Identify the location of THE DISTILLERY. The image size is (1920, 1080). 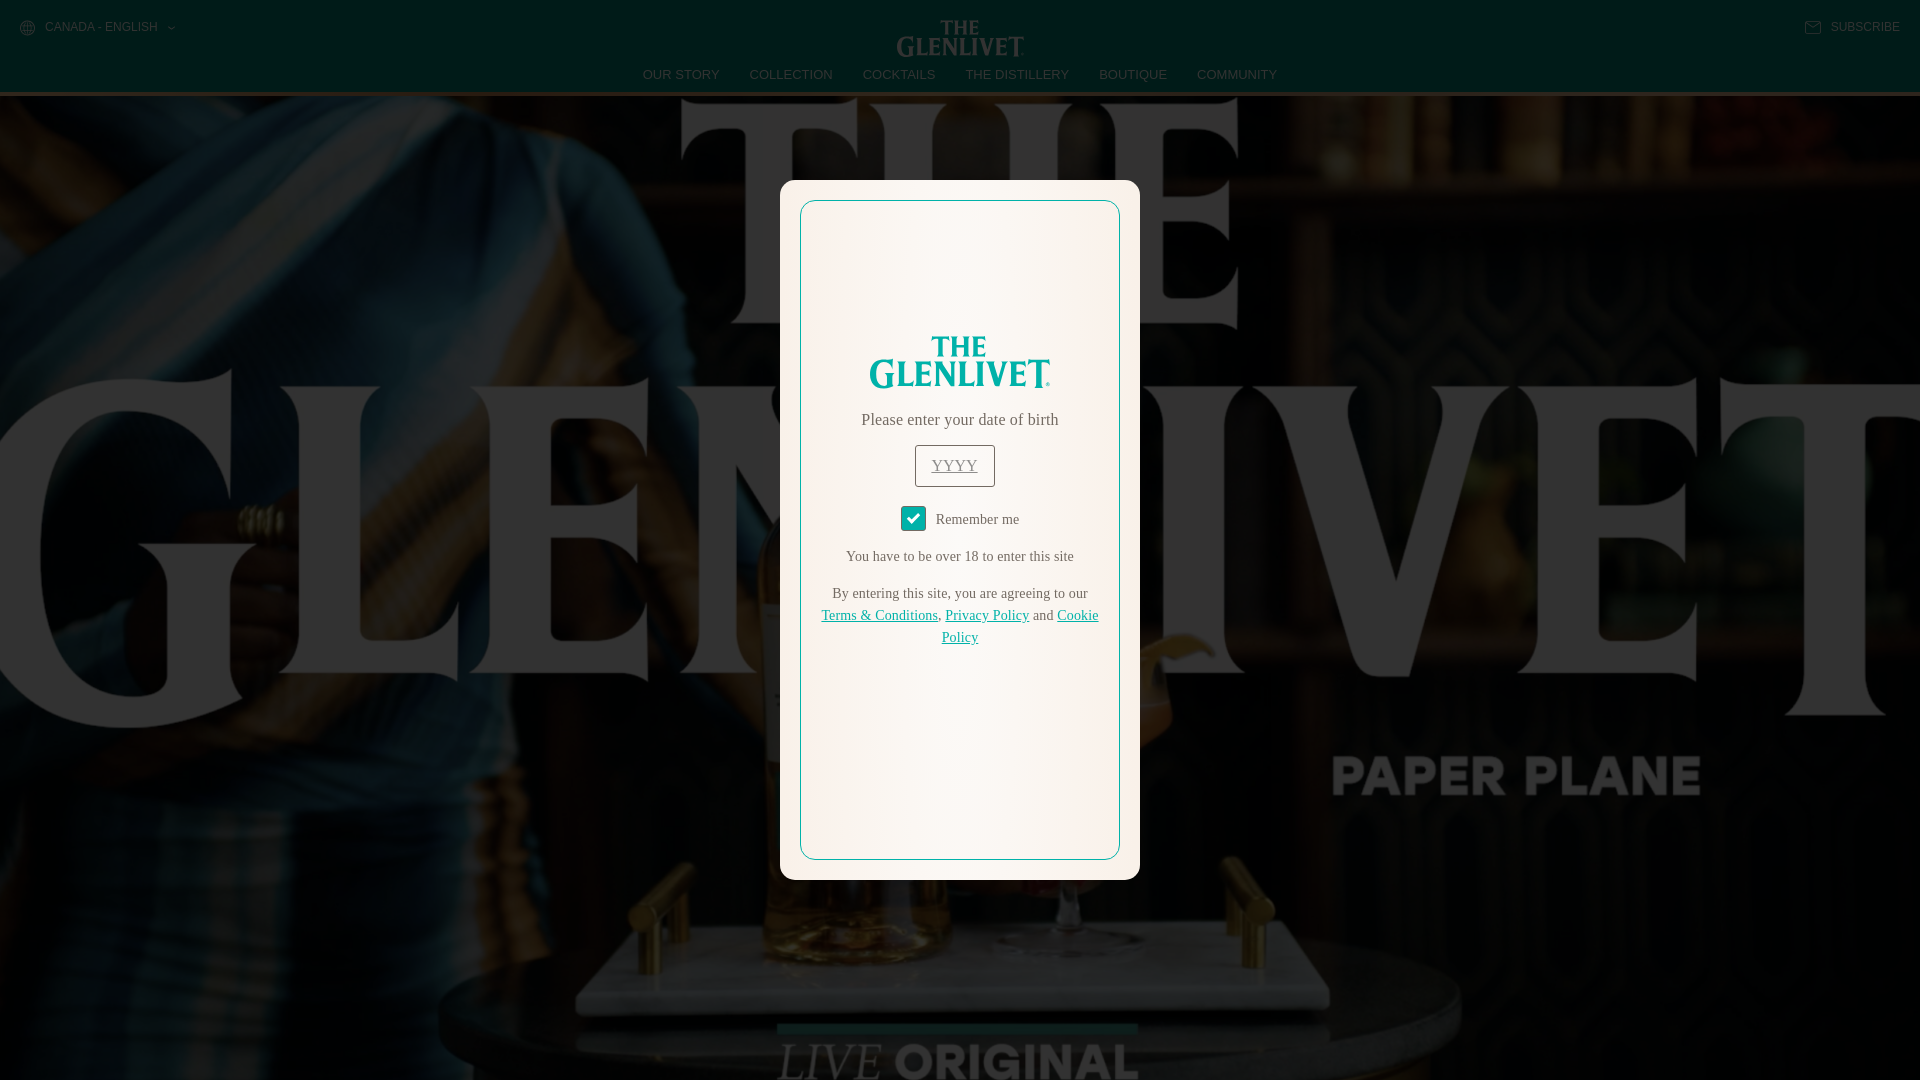
(1017, 74).